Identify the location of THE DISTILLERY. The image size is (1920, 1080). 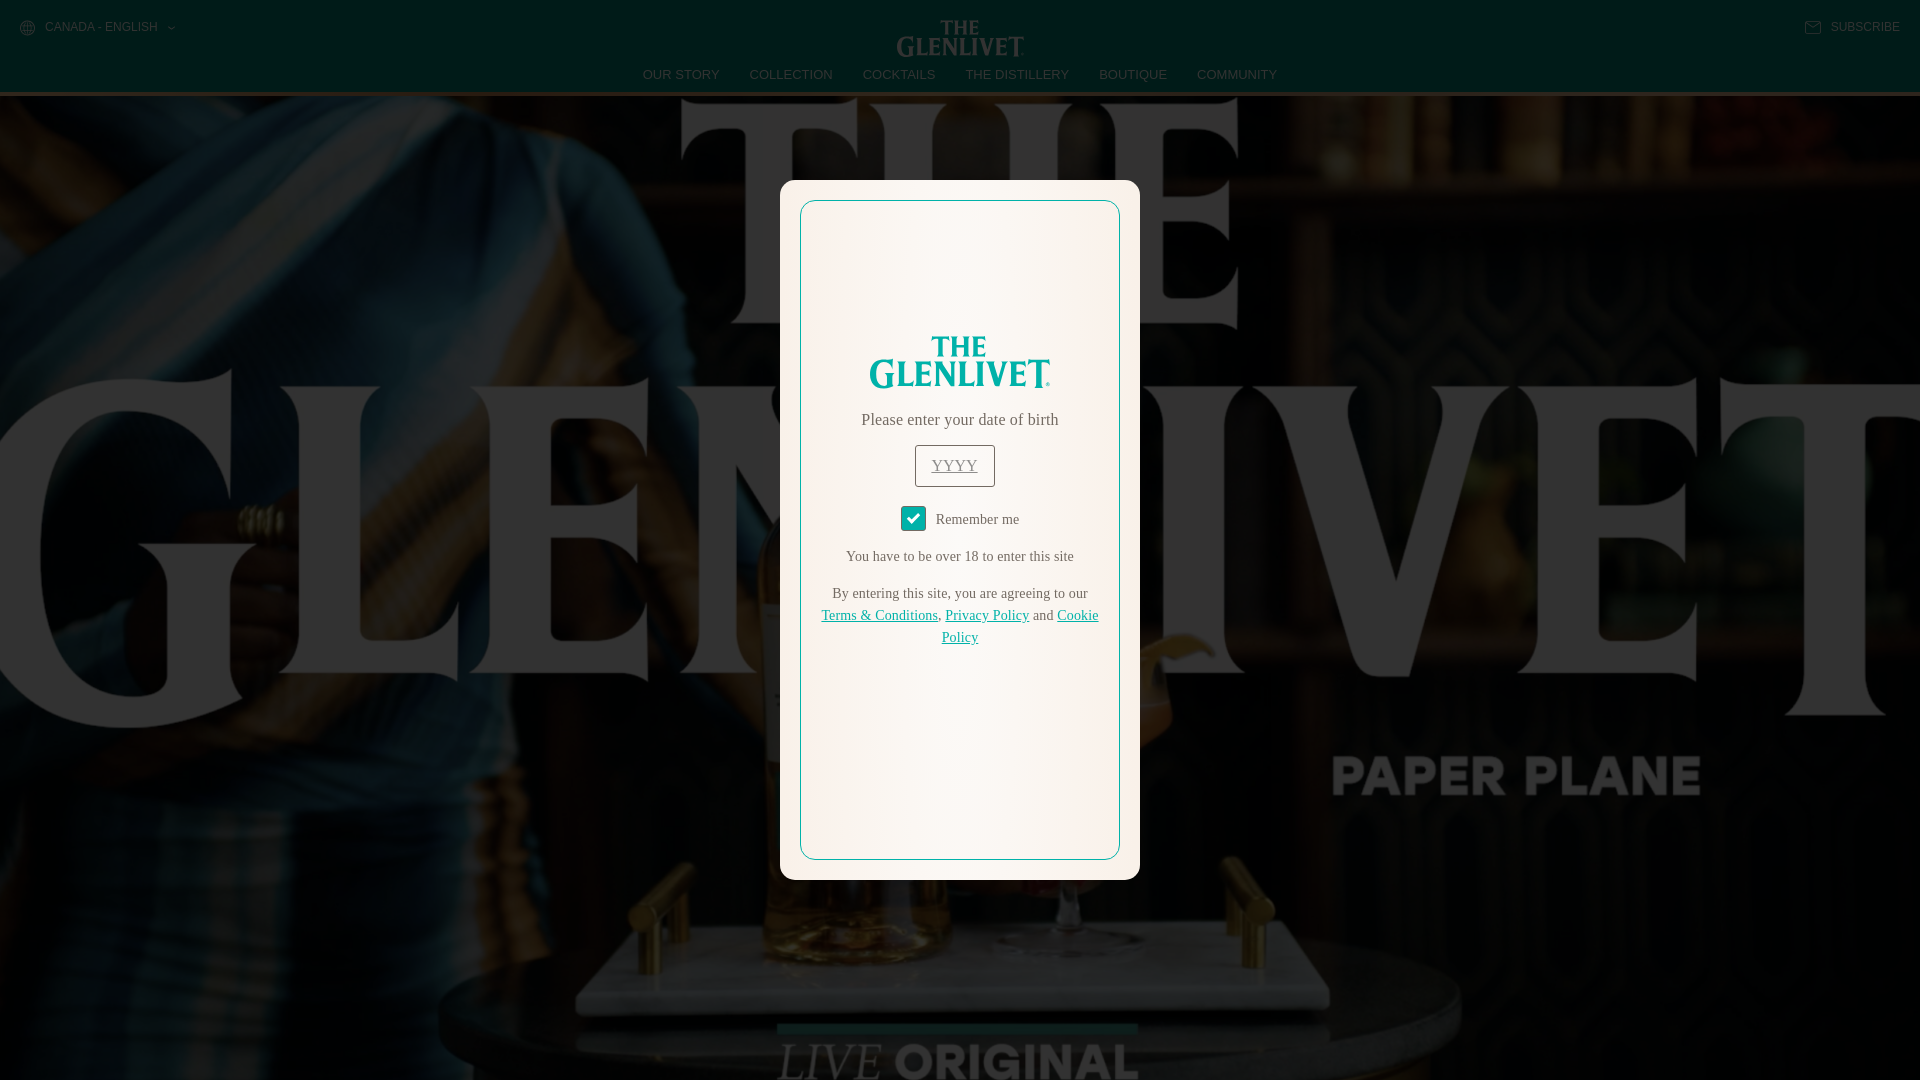
(1017, 74).